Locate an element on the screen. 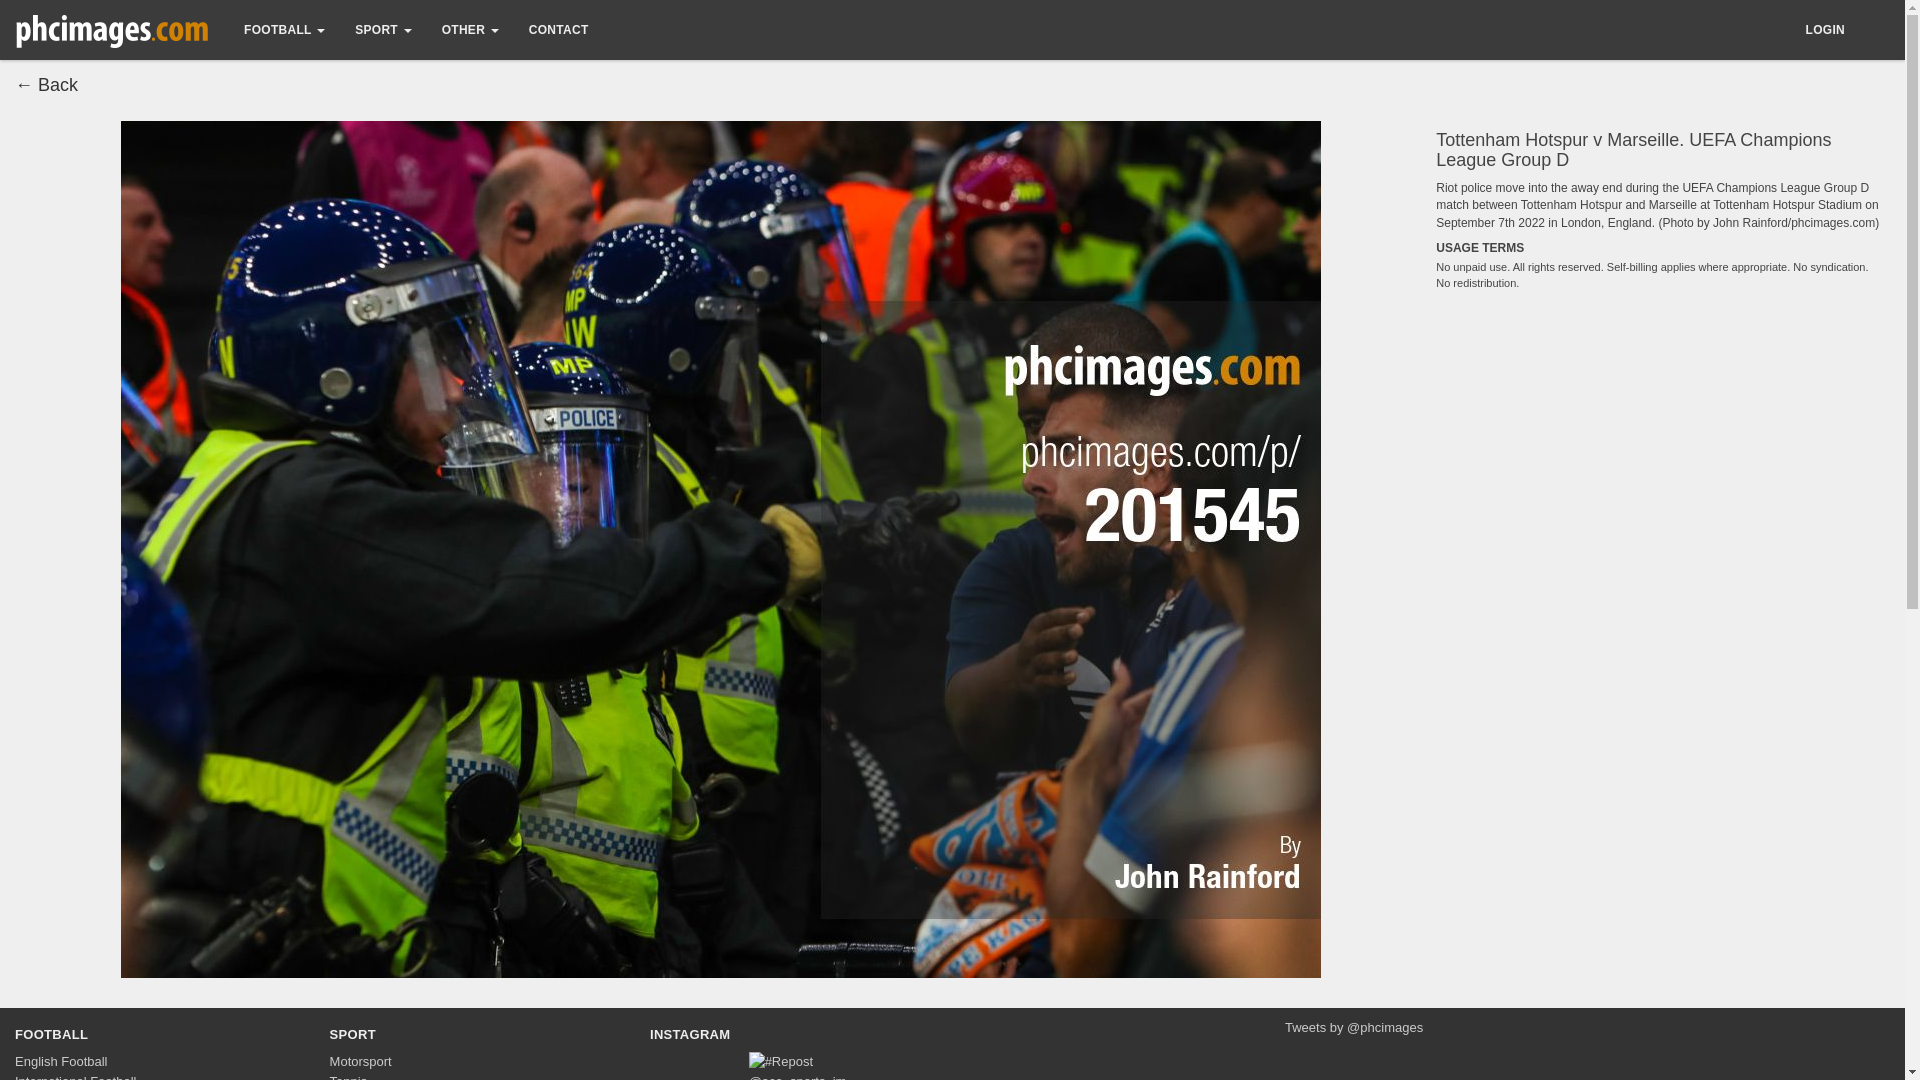 This screenshot has height=1080, width=1920. FOOTBALL is located at coordinates (52, 1034).